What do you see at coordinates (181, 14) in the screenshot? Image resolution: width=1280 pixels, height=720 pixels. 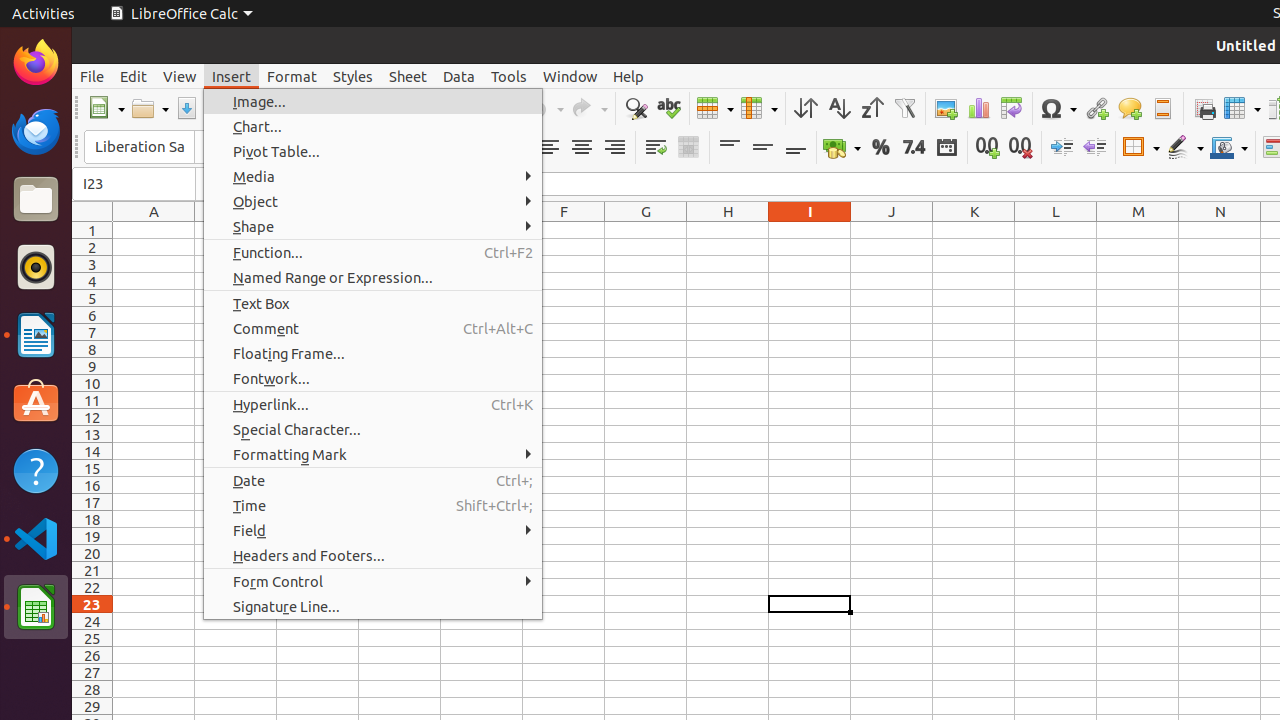 I see `LibreOffice Calc` at bounding box center [181, 14].